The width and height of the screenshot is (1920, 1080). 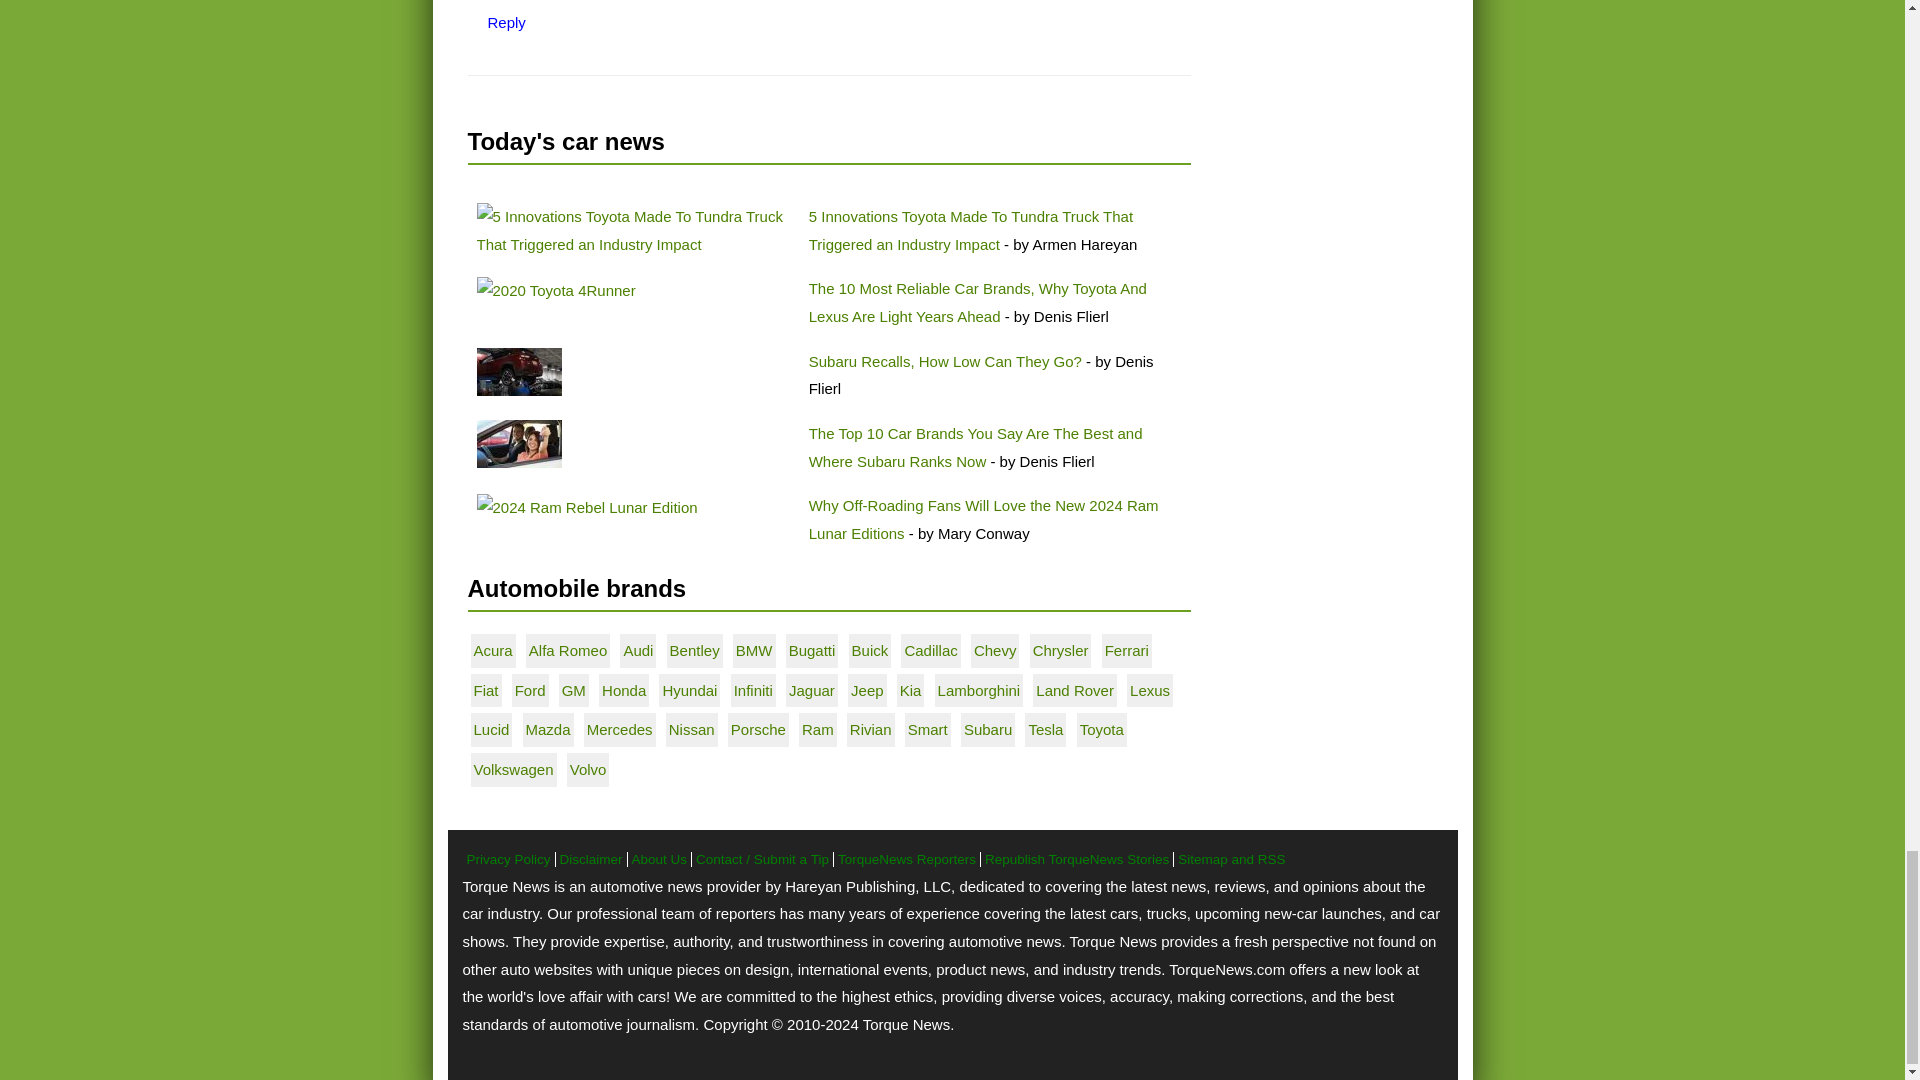 What do you see at coordinates (518, 372) in the screenshot?
I see `2024 Subaru Crosstrek at the dealer for a recall` at bounding box center [518, 372].